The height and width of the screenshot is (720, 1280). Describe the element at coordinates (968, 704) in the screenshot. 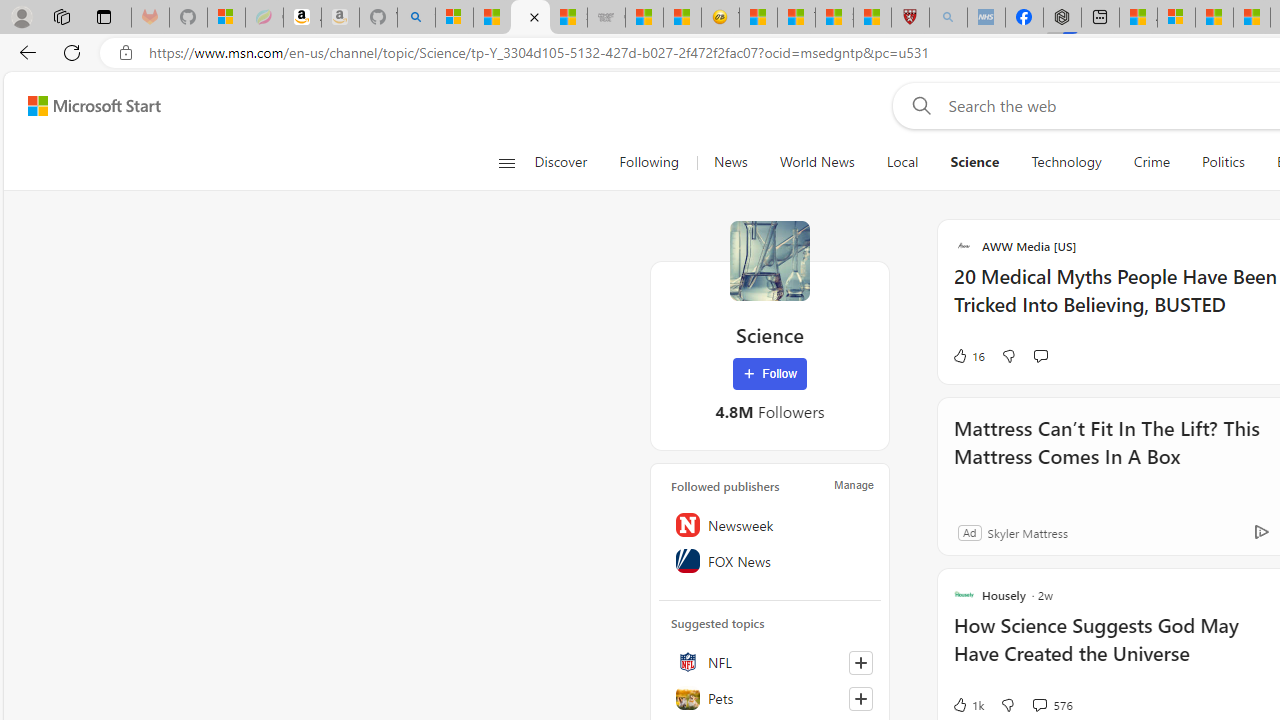

I see `1k Like` at that location.